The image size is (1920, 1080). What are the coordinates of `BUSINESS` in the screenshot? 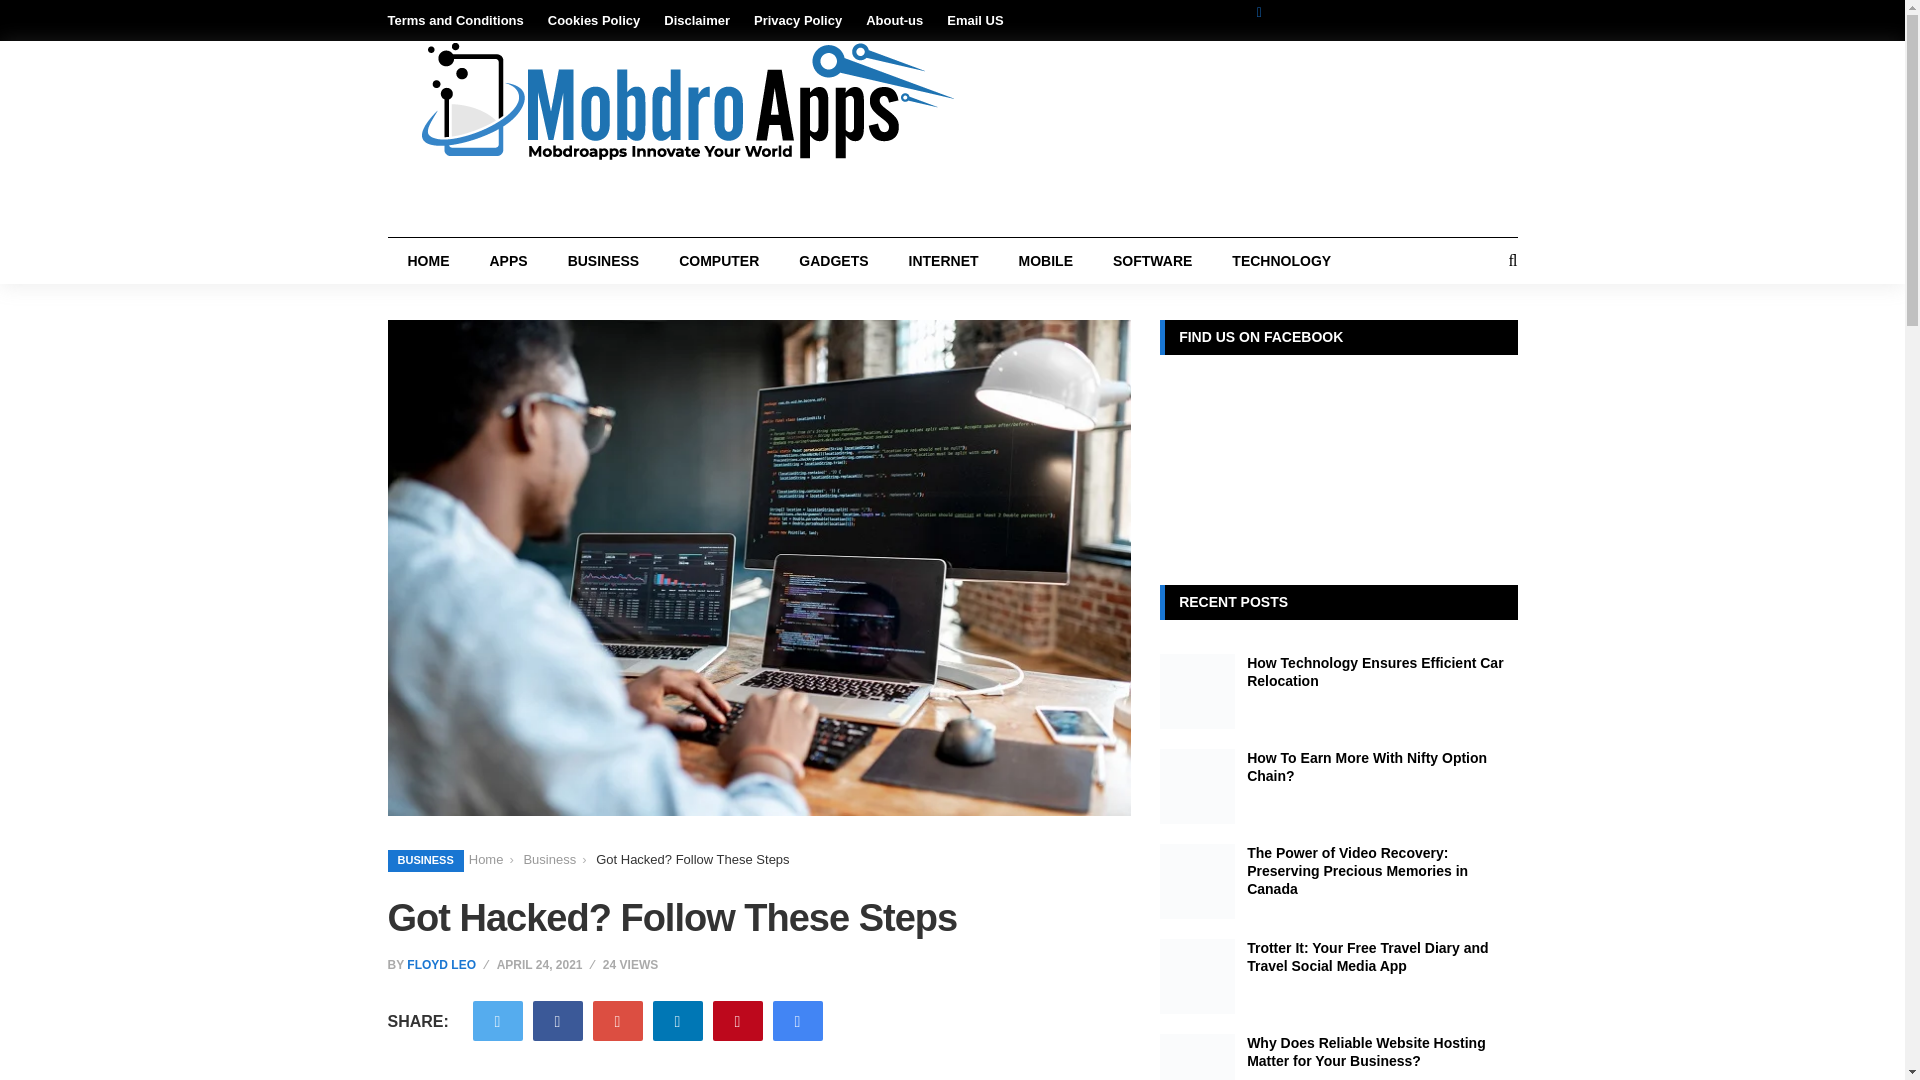 It's located at (604, 260).